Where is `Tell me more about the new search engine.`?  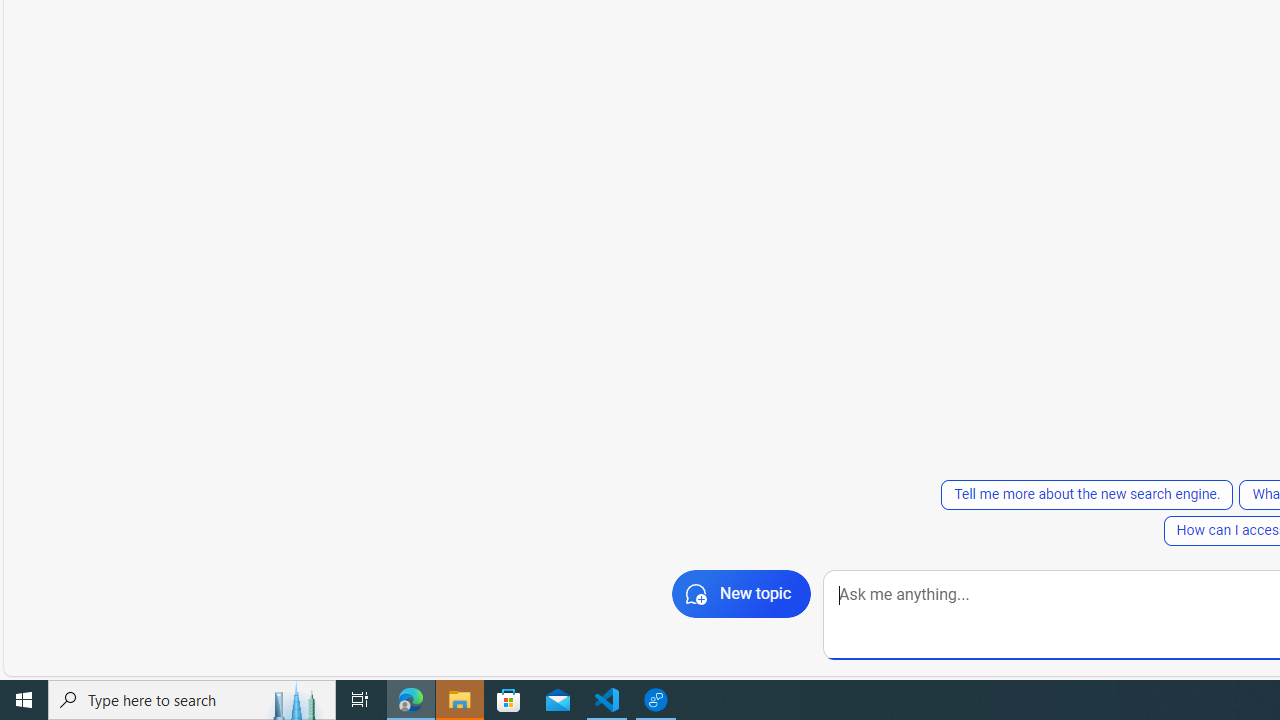
Tell me more about the new search engine. is located at coordinates (1087, 494).